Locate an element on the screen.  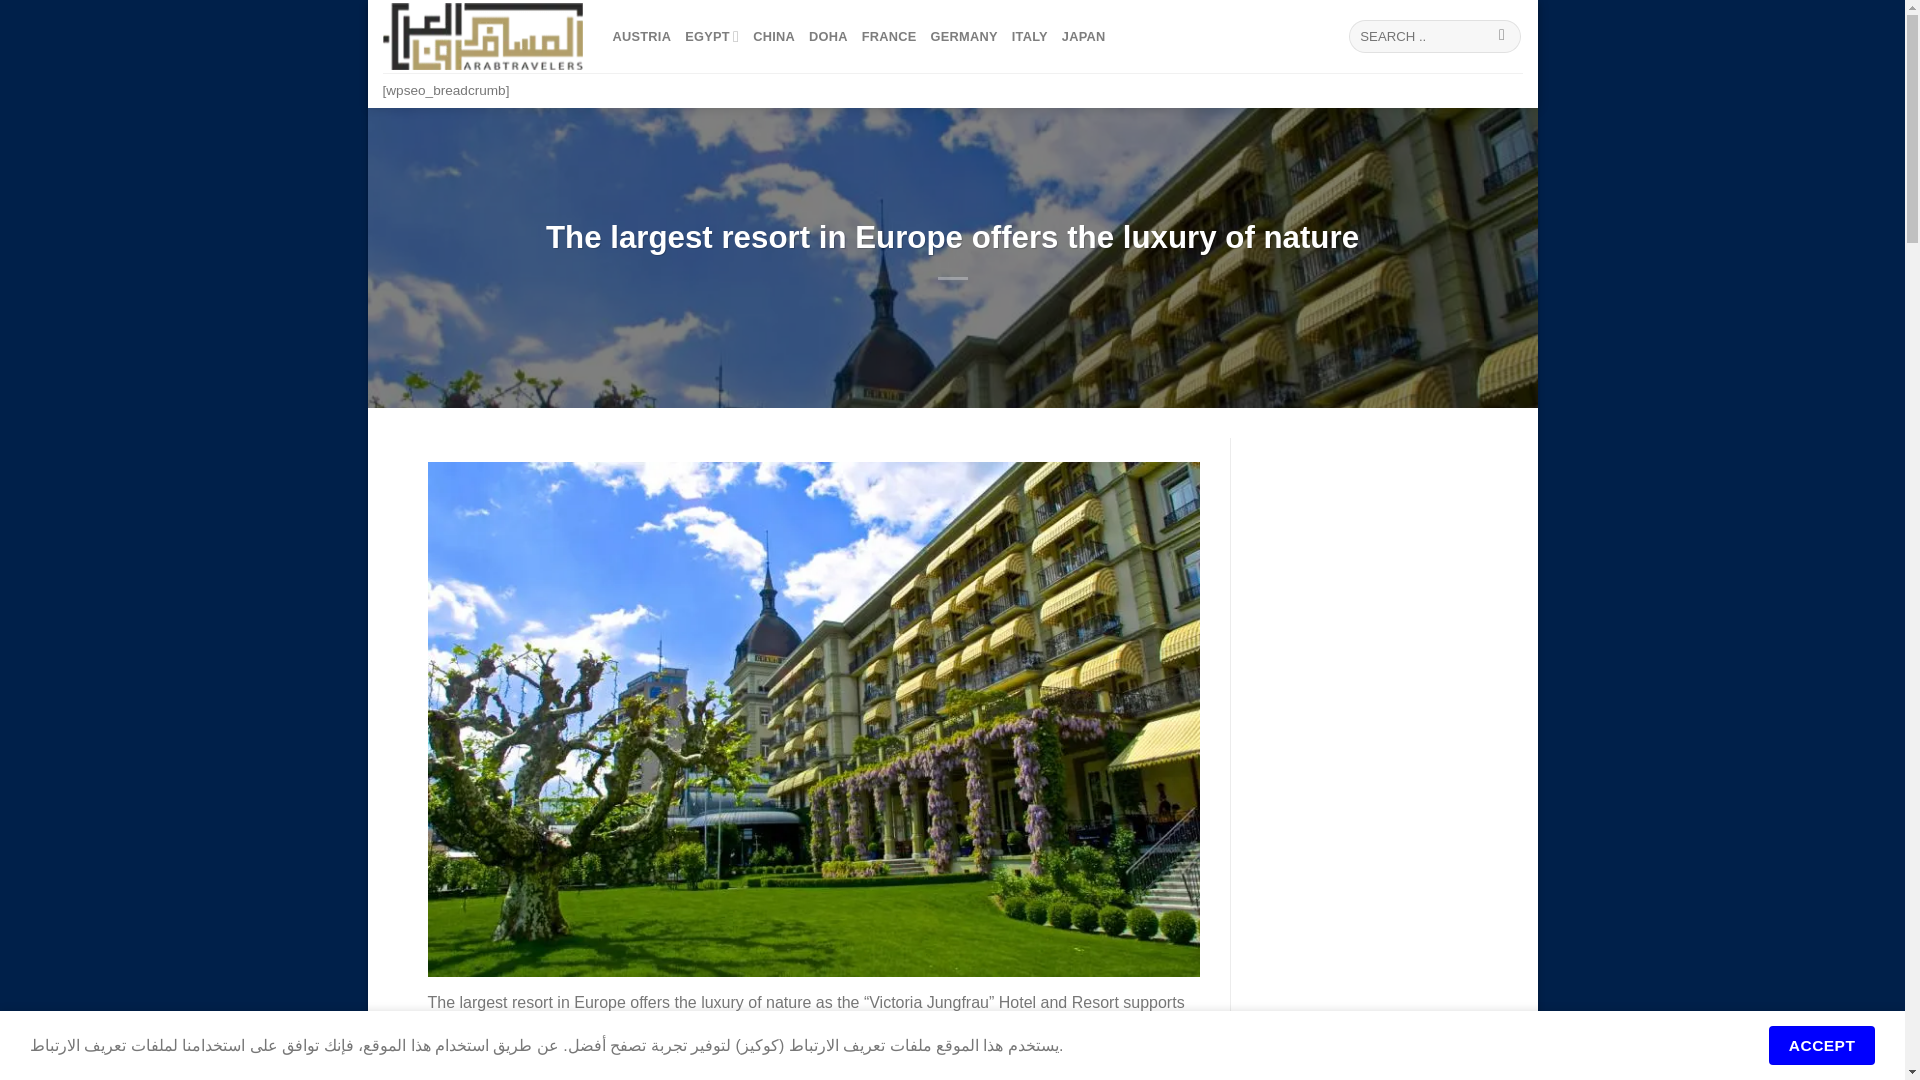
FRANCE is located at coordinates (890, 36).